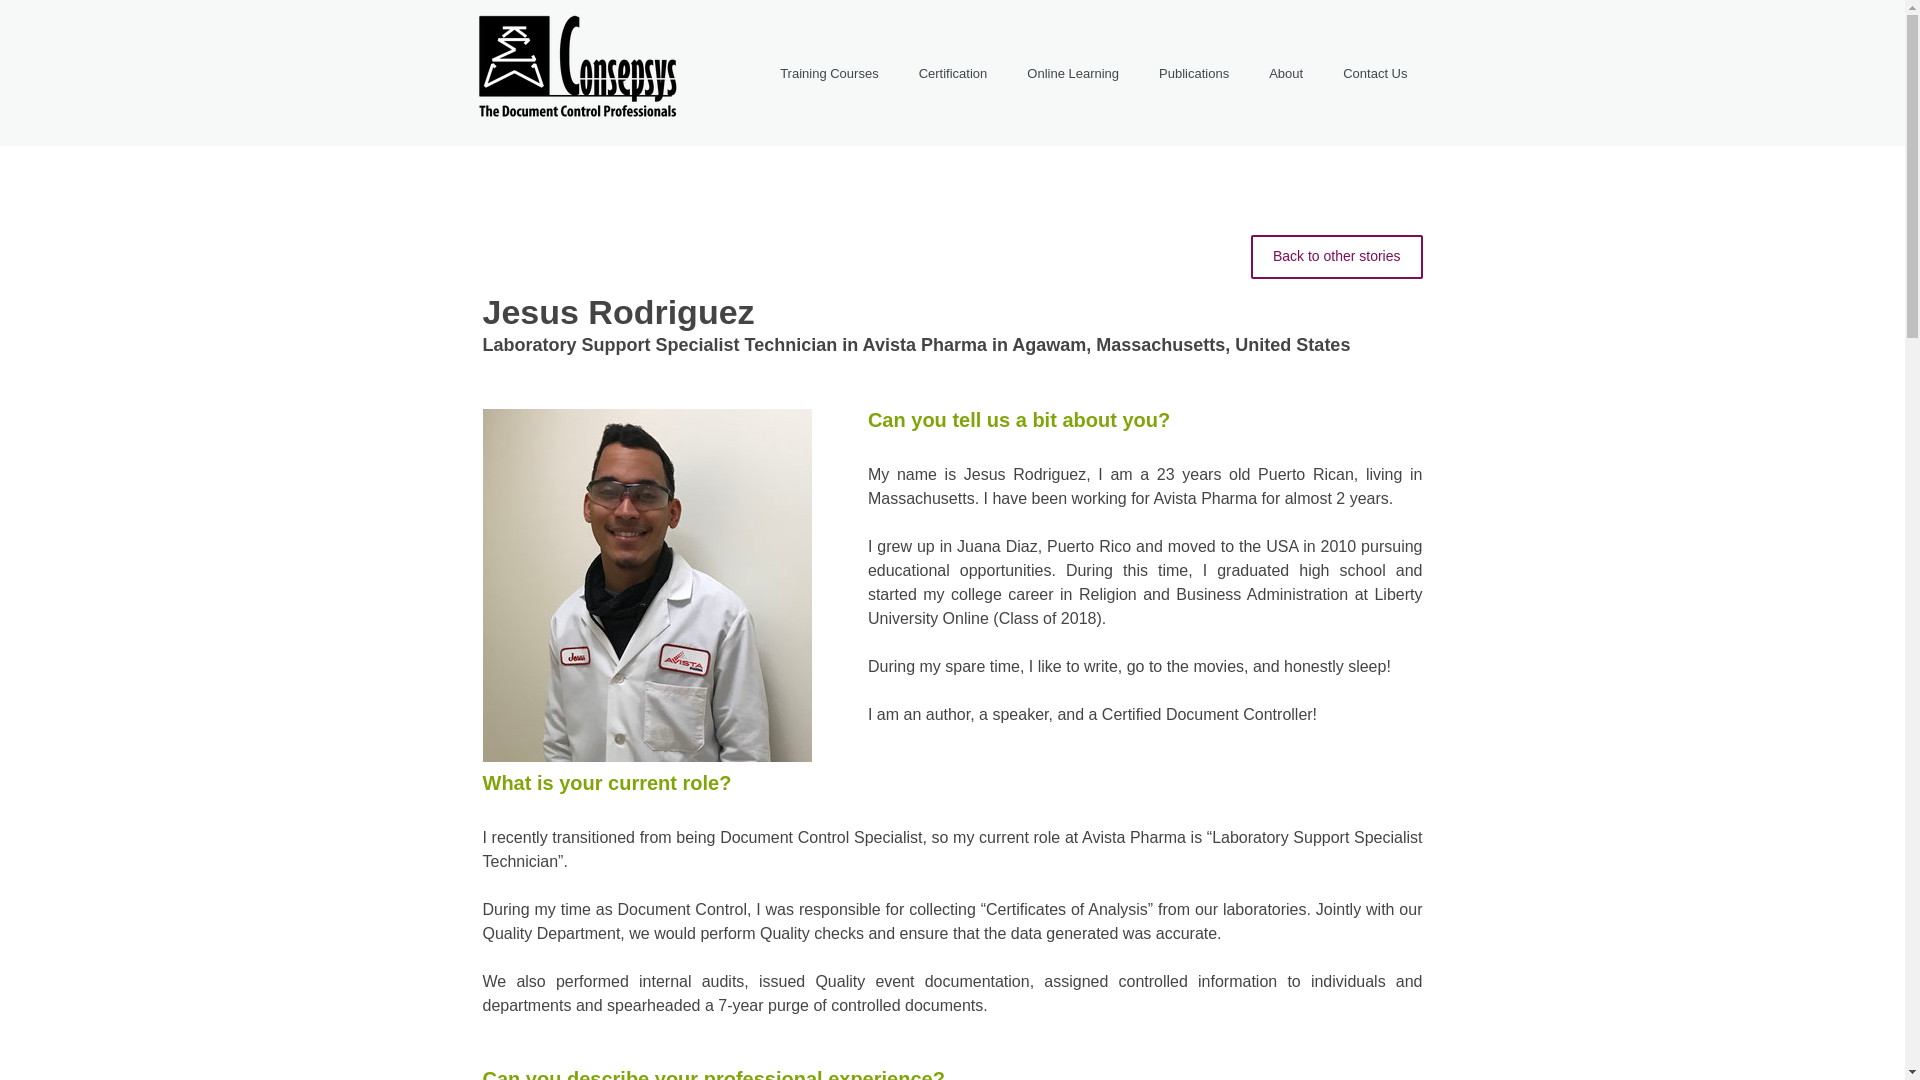 This screenshot has height=1080, width=1920. Describe the element at coordinates (1285, 74) in the screenshot. I see `About` at that location.